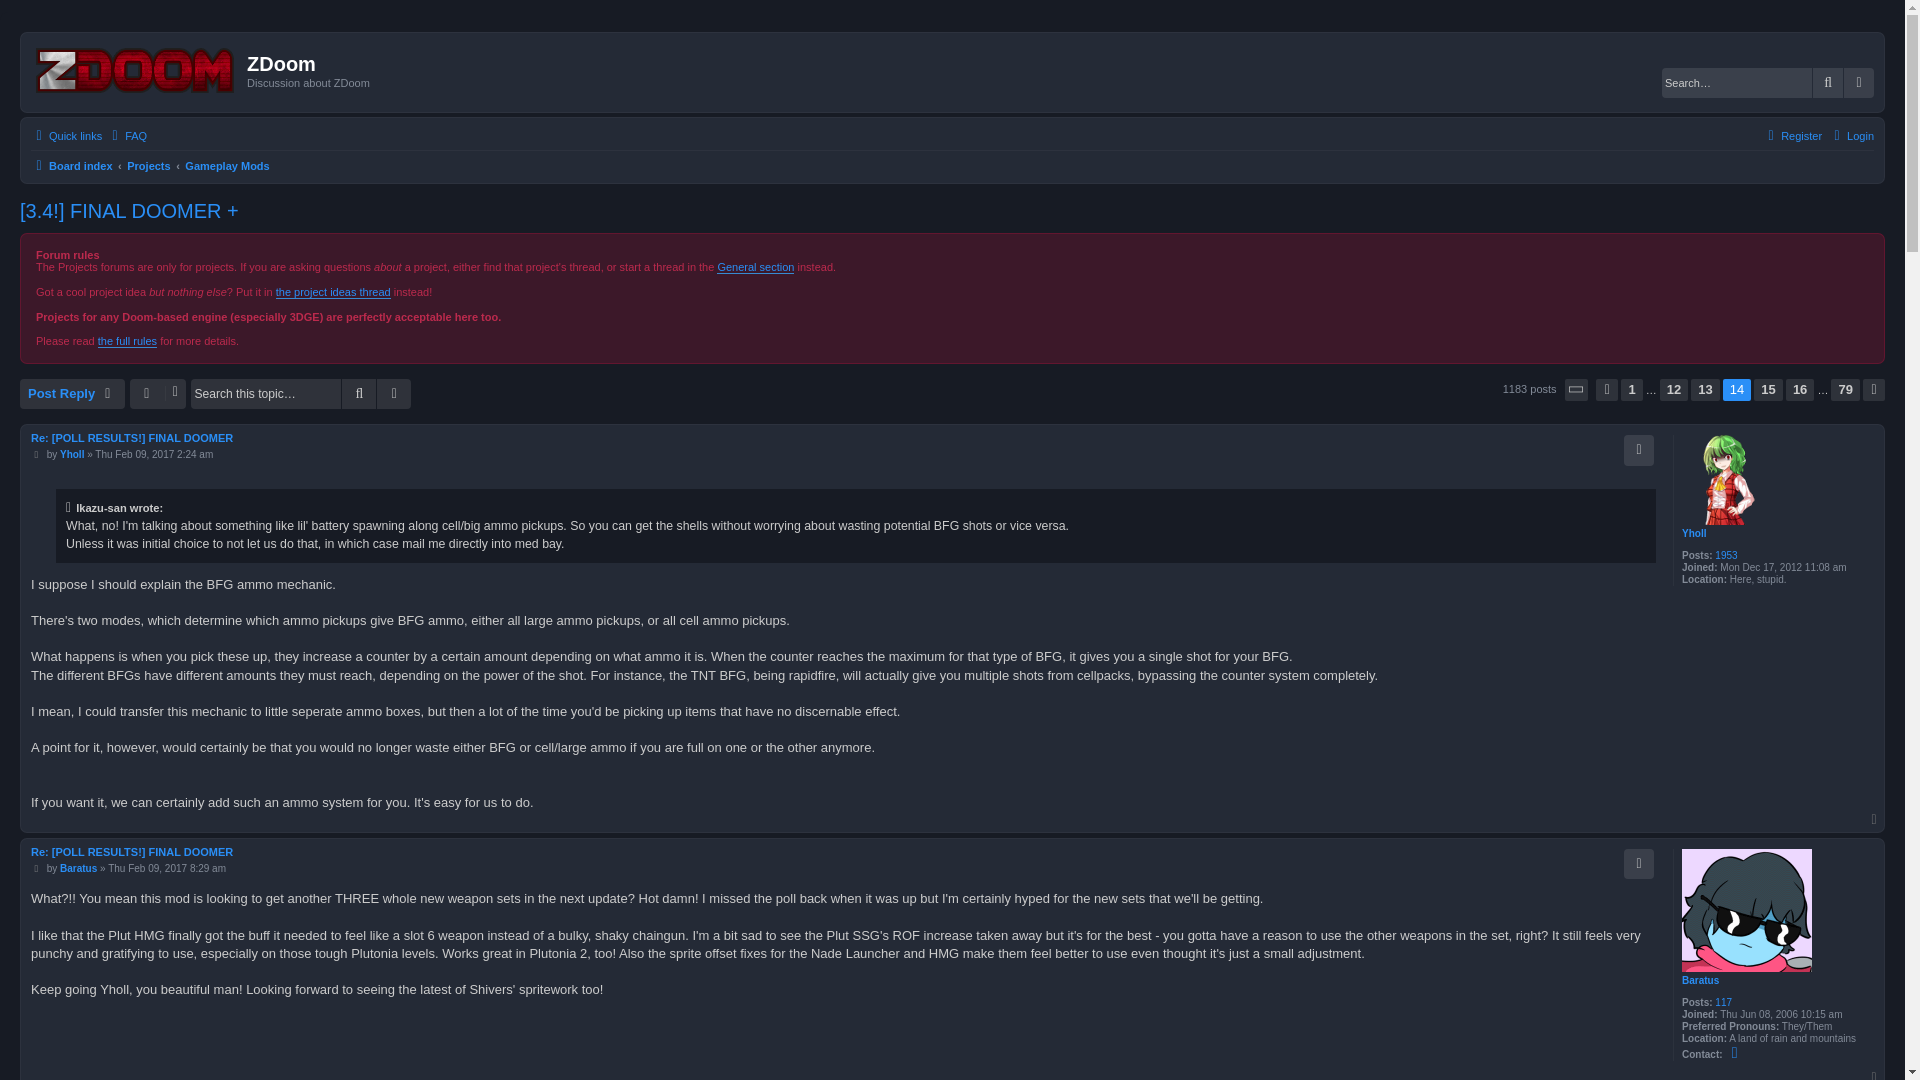  I want to click on Advanced search, so click(1858, 83).